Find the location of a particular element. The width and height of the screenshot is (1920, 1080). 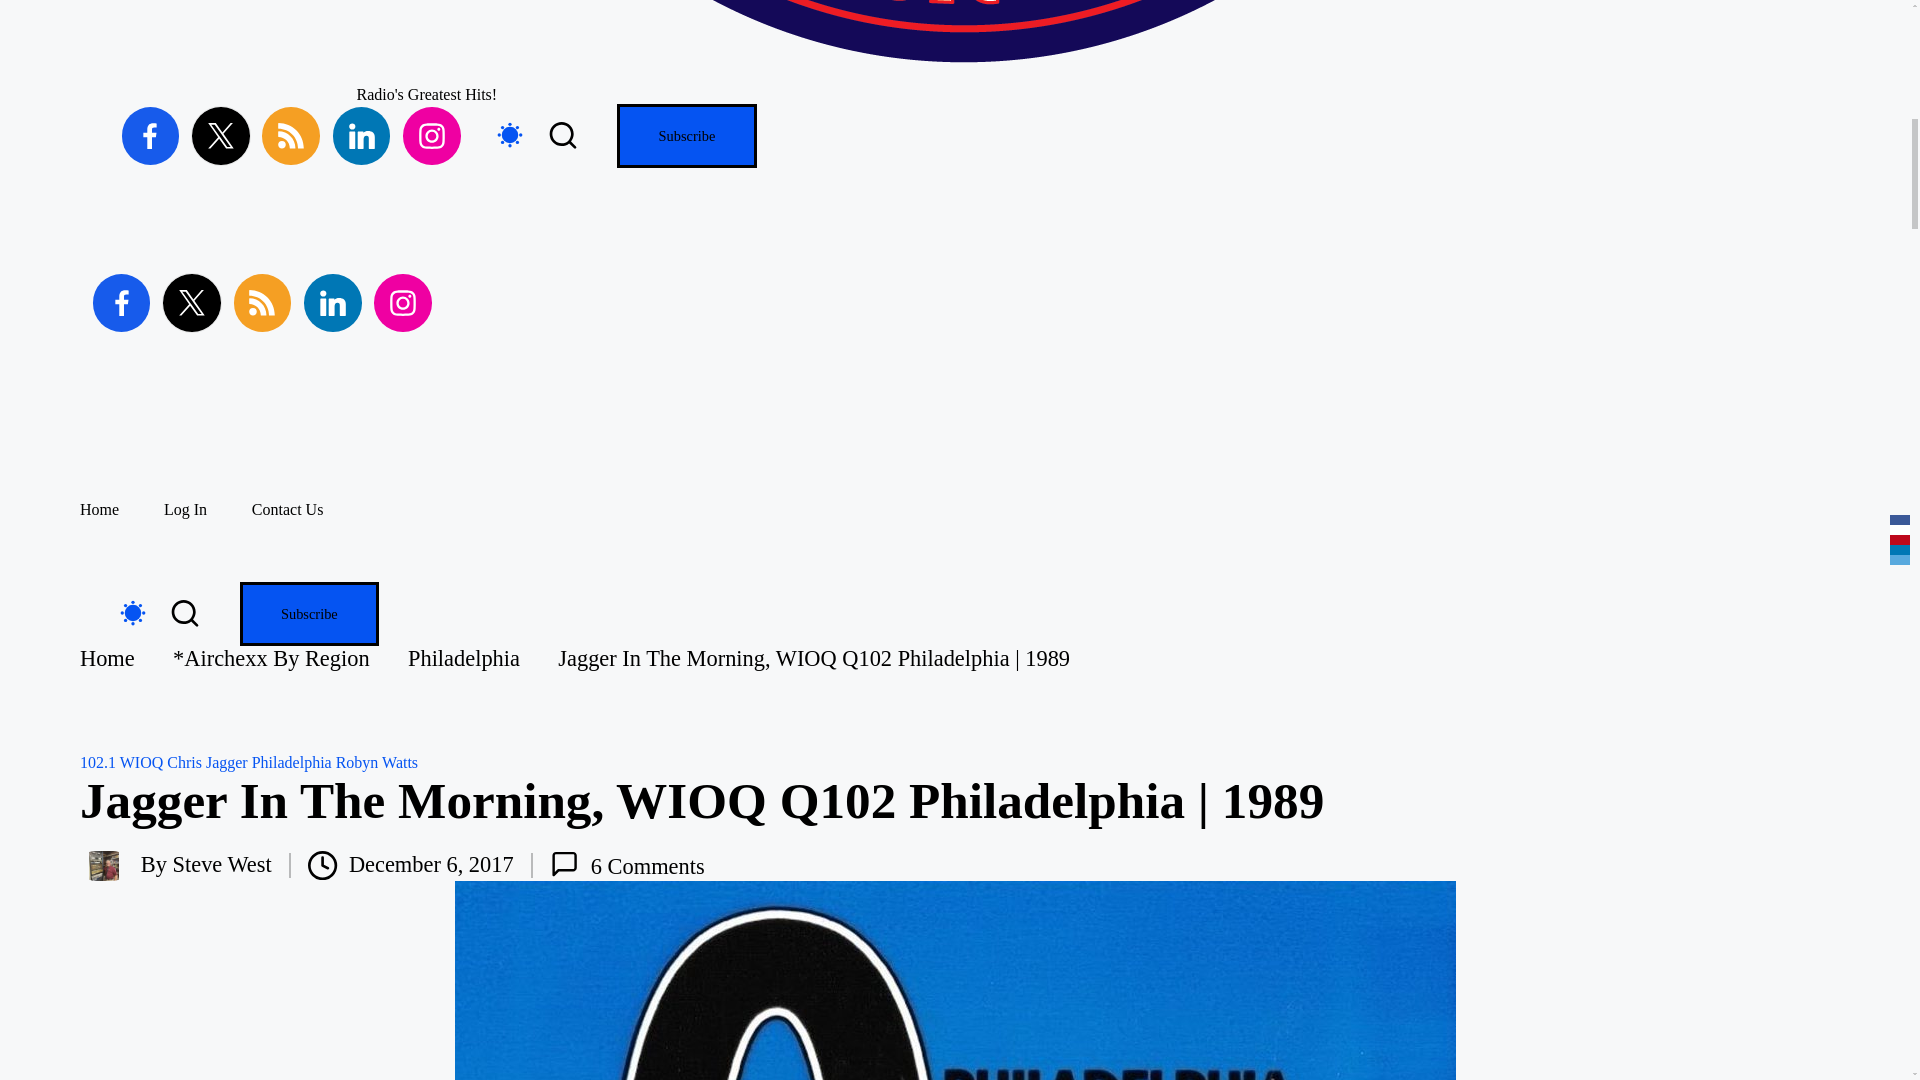

Philadelphia is located at coordinates (292, 762).